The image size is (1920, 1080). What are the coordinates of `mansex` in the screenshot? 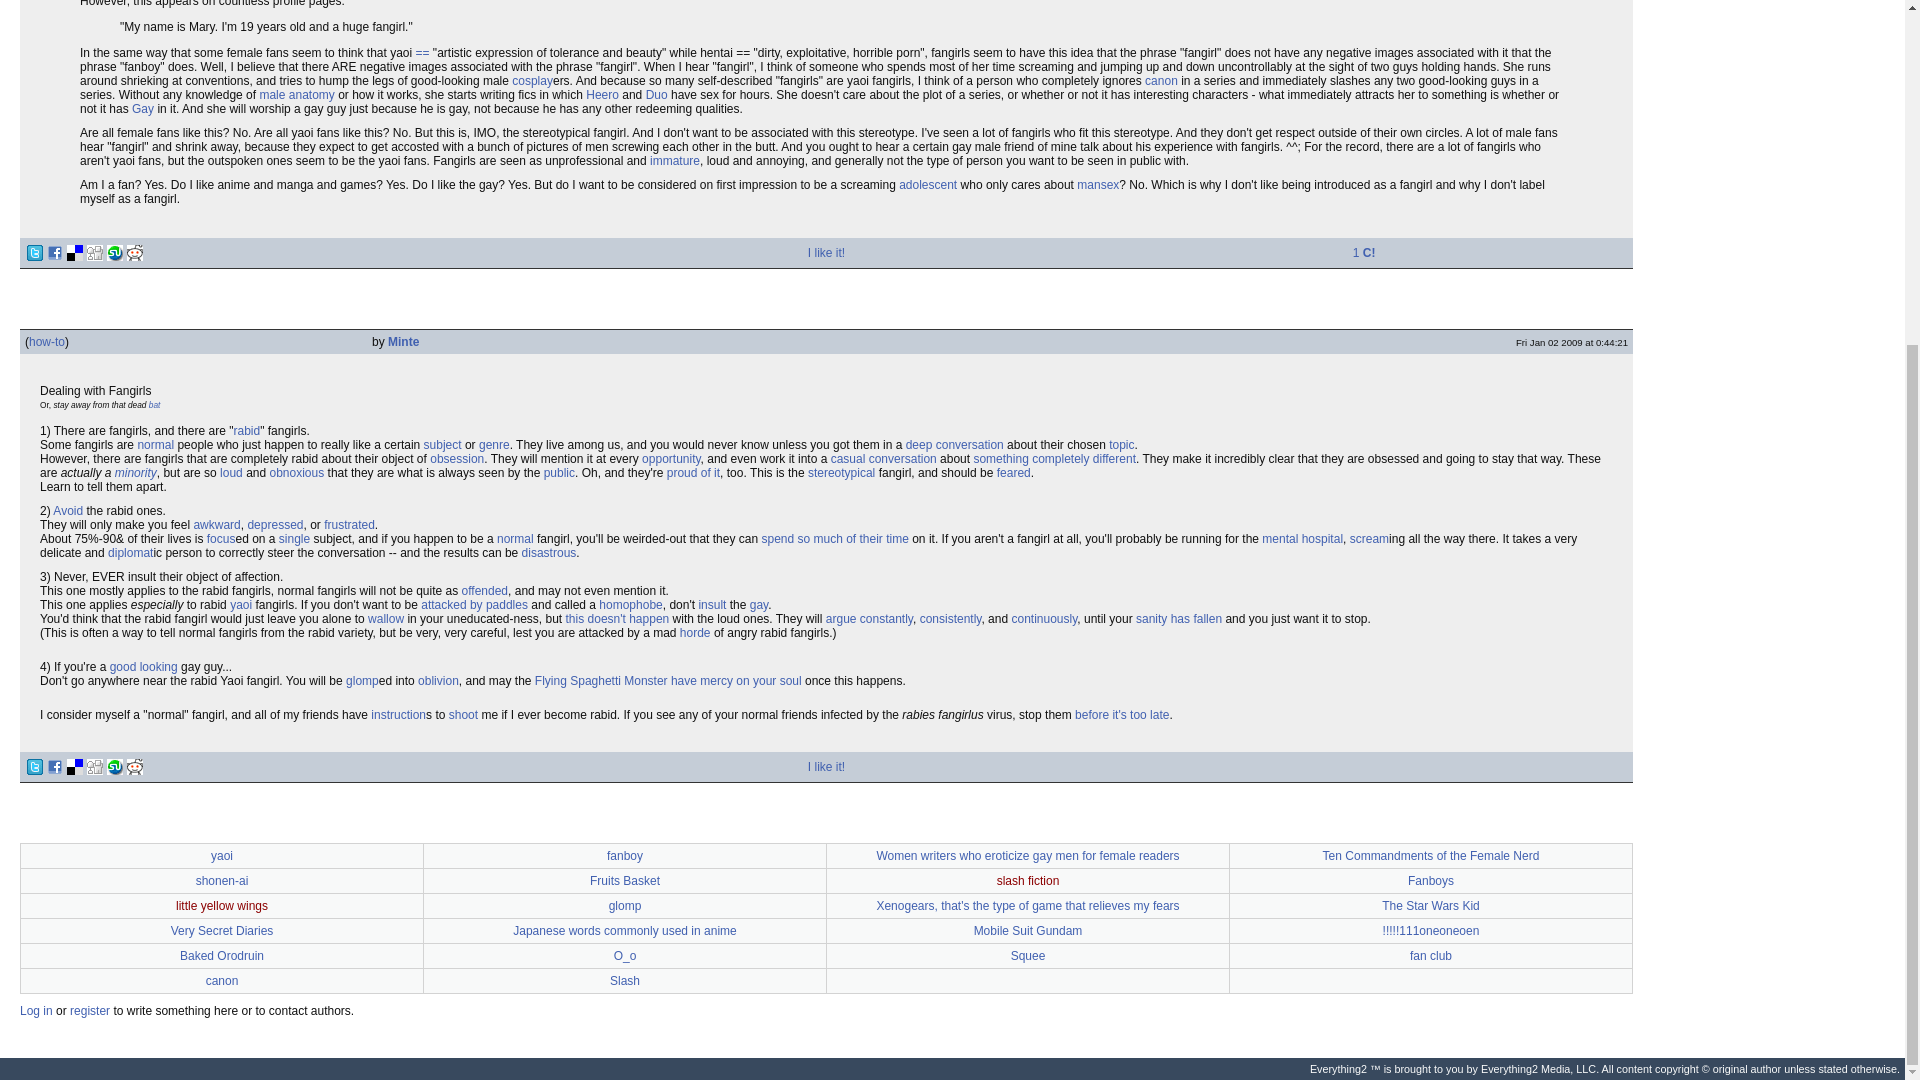 It's located at (1098, 185).